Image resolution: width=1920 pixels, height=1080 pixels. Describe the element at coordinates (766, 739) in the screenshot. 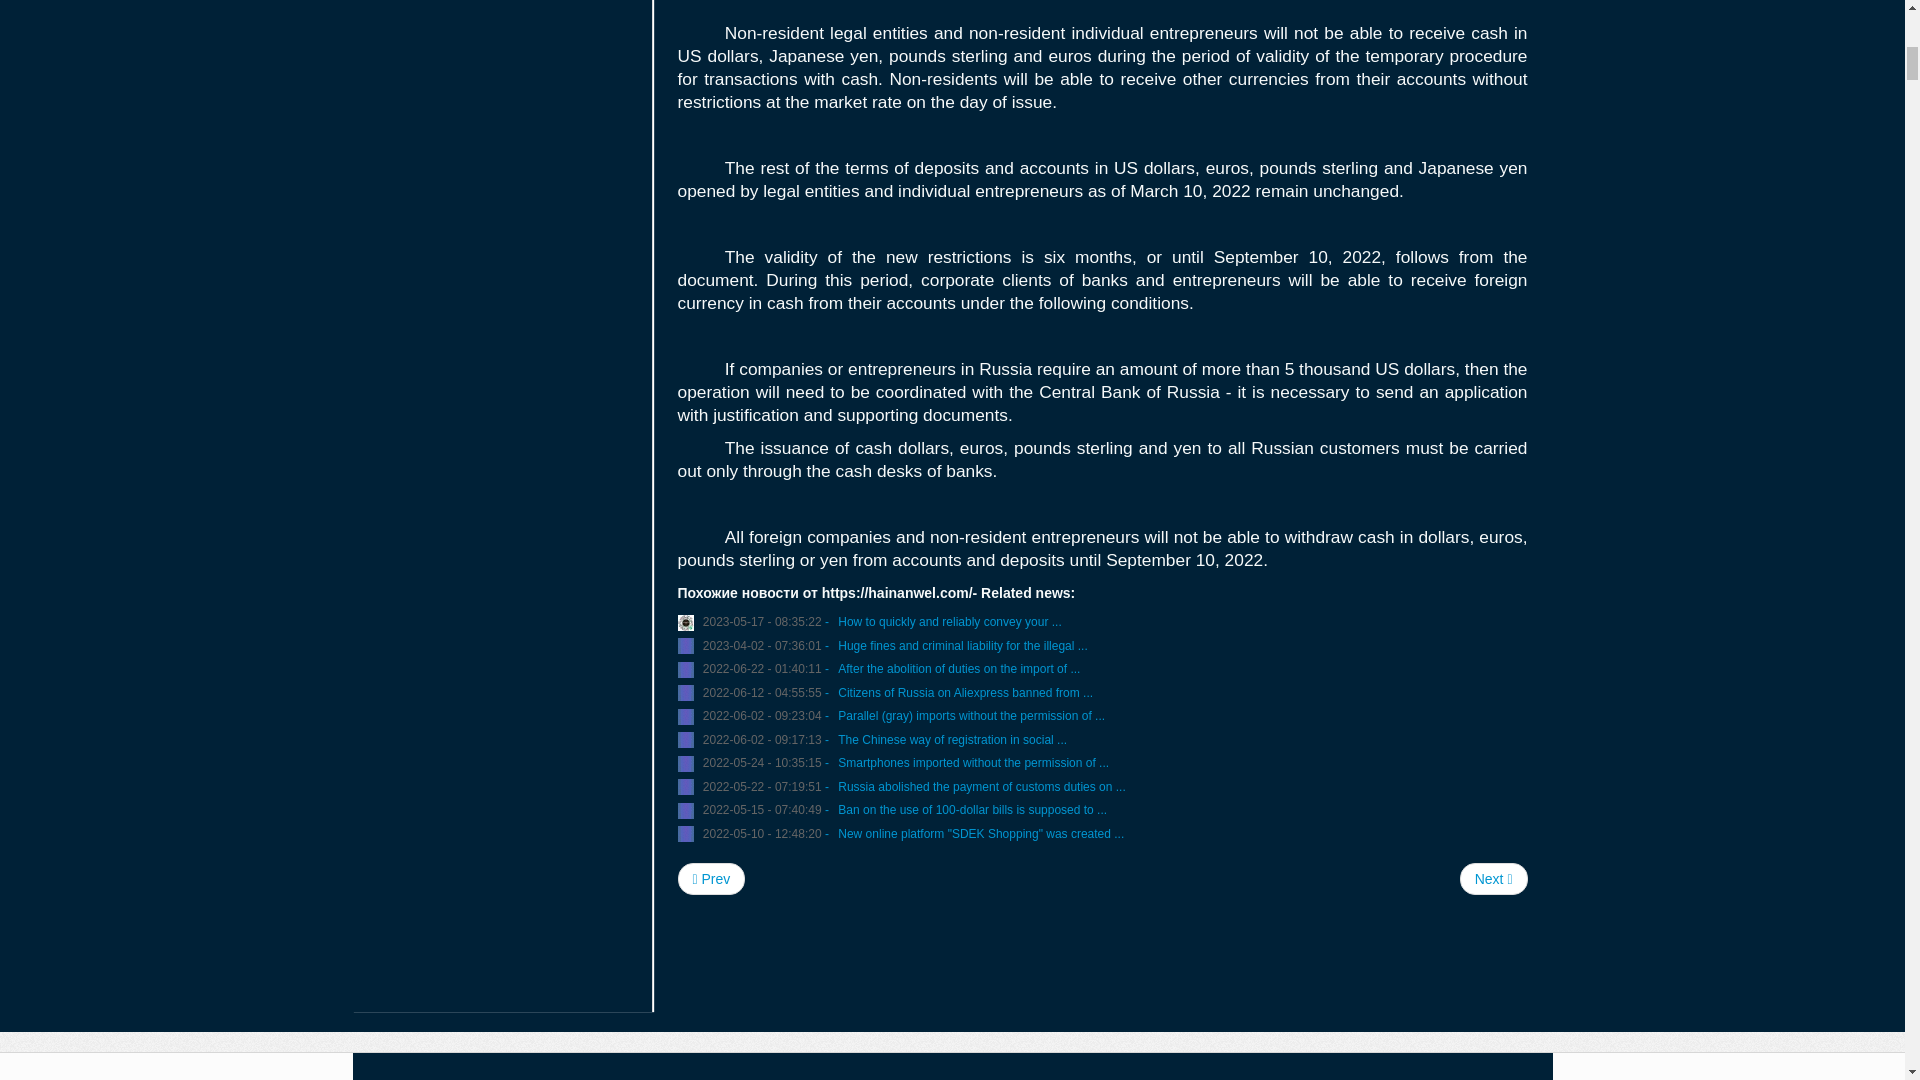

I see `2022-06-02 - 09:17:13 -` at that location.